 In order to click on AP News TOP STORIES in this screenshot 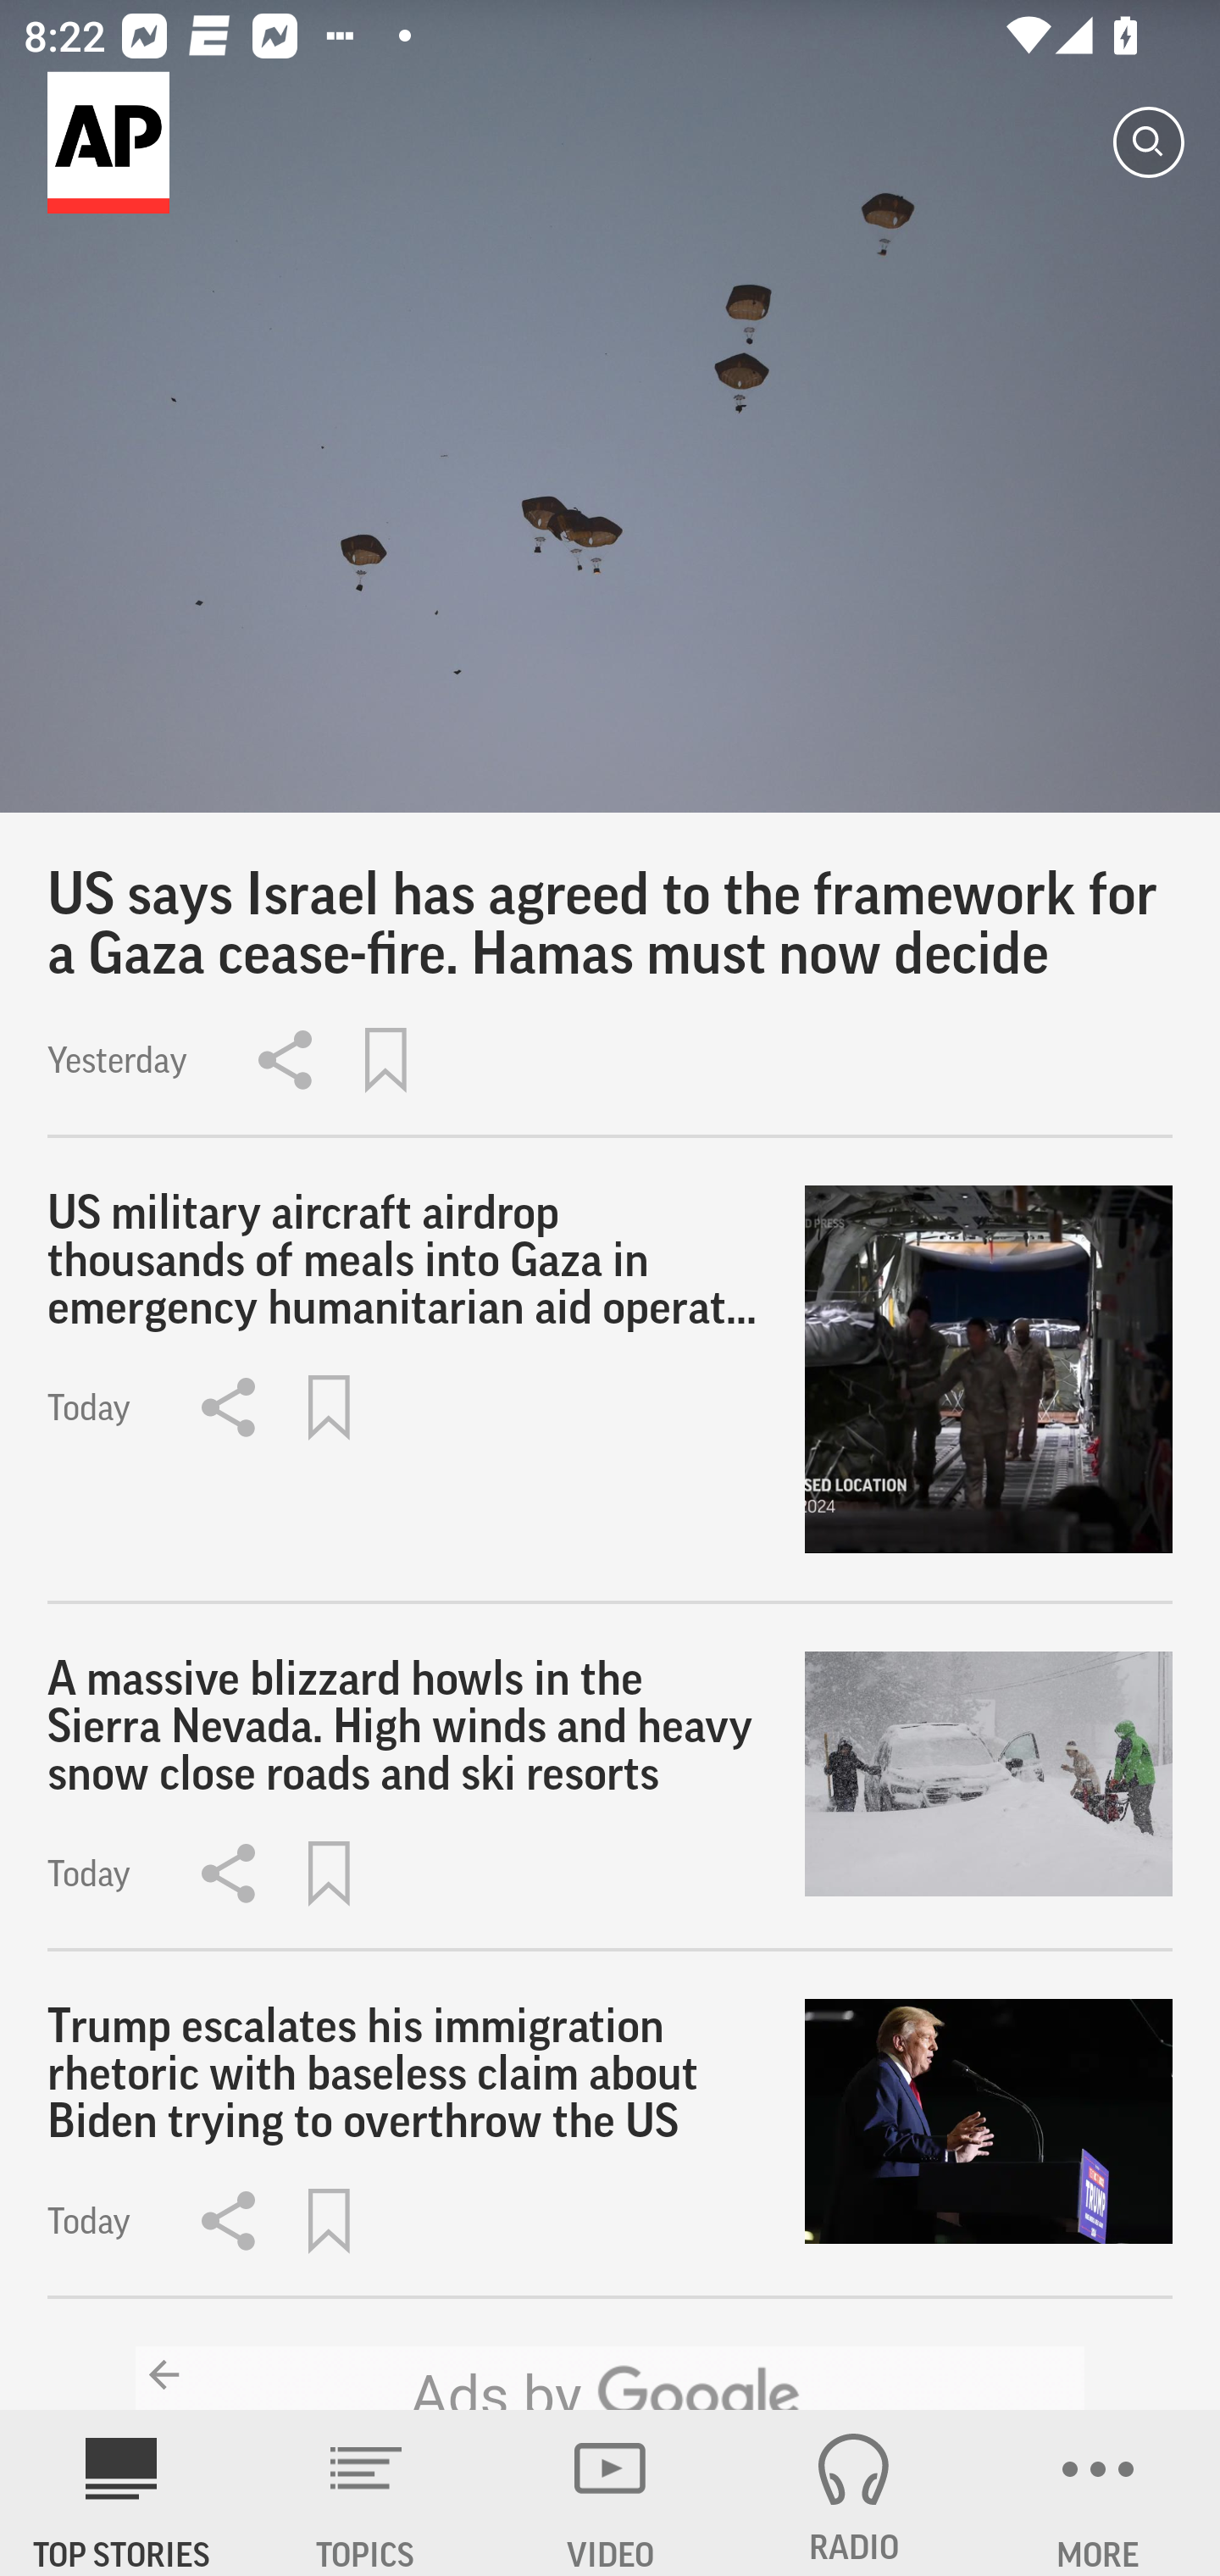, I will do `click(122, 2493)`.